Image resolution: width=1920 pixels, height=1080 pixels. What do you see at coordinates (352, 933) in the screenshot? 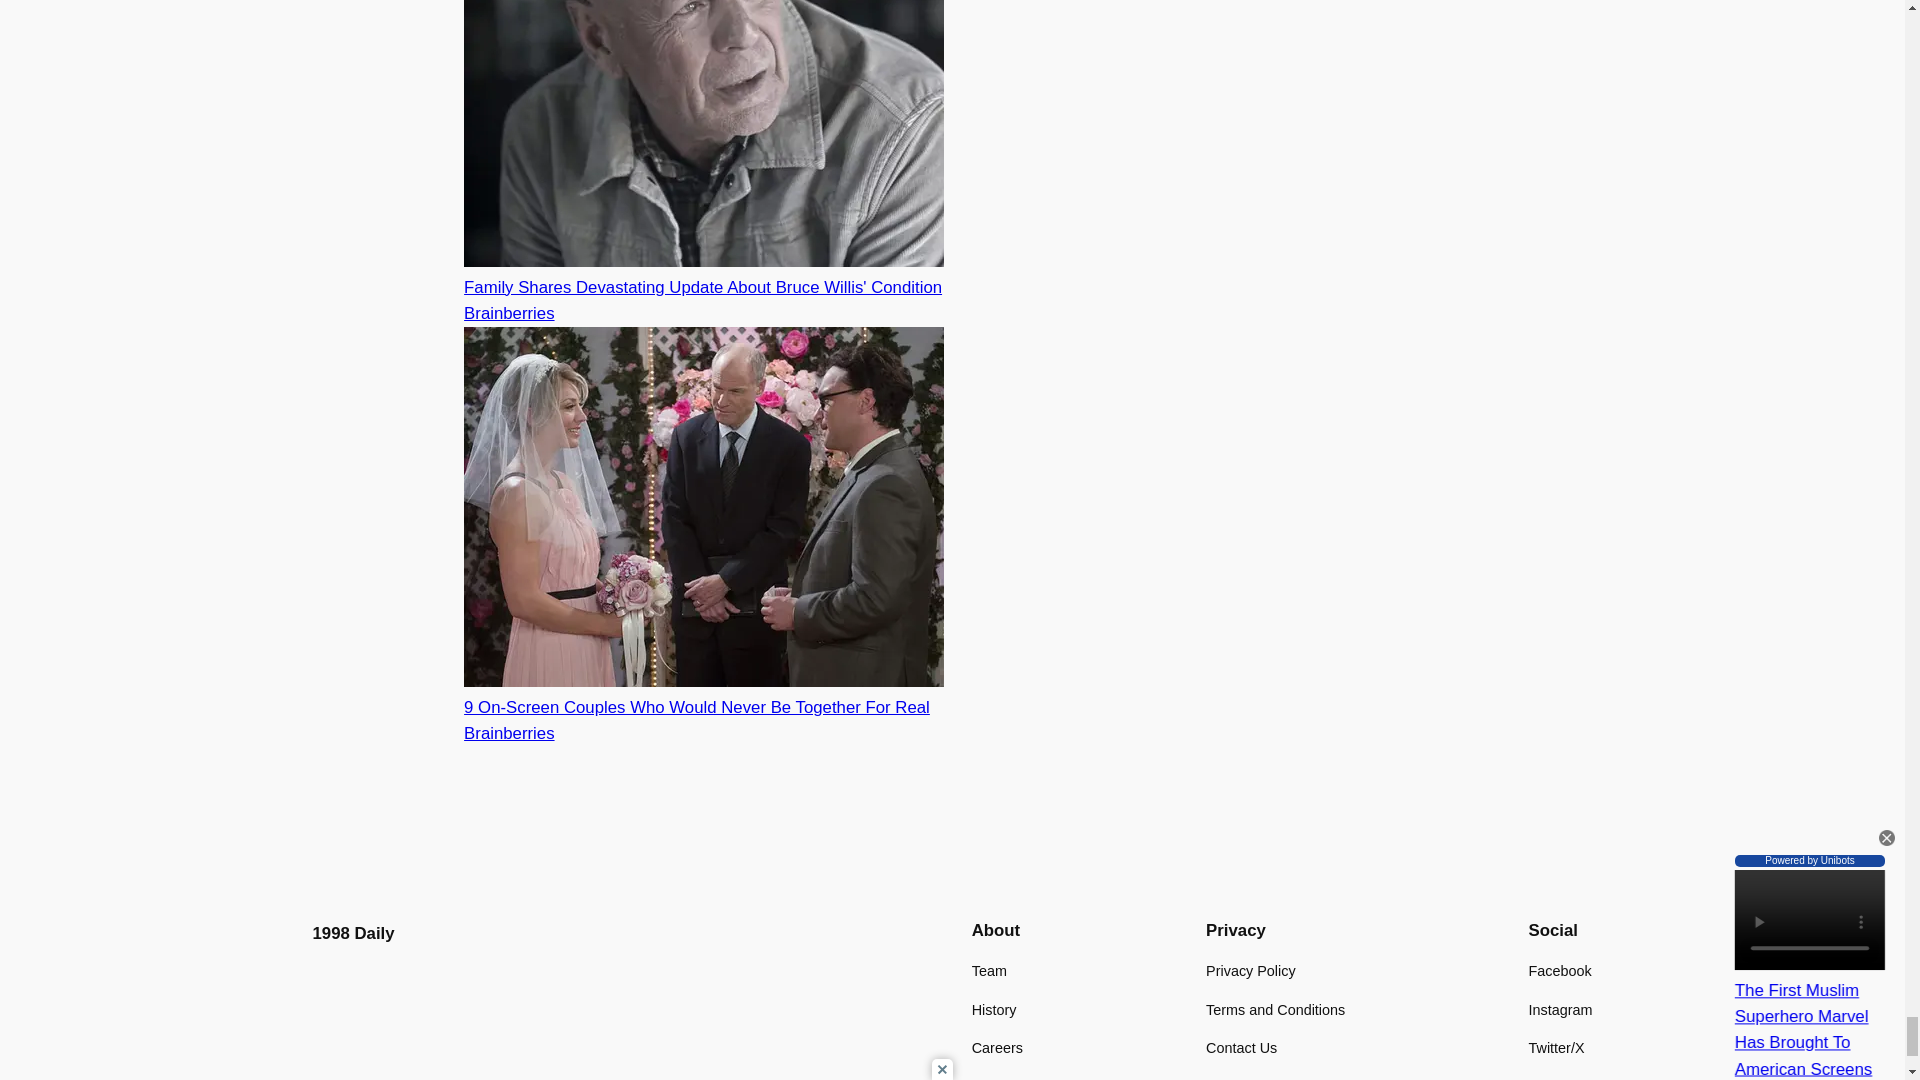
I see `1998 Daily` at bounding box center [352, 933].